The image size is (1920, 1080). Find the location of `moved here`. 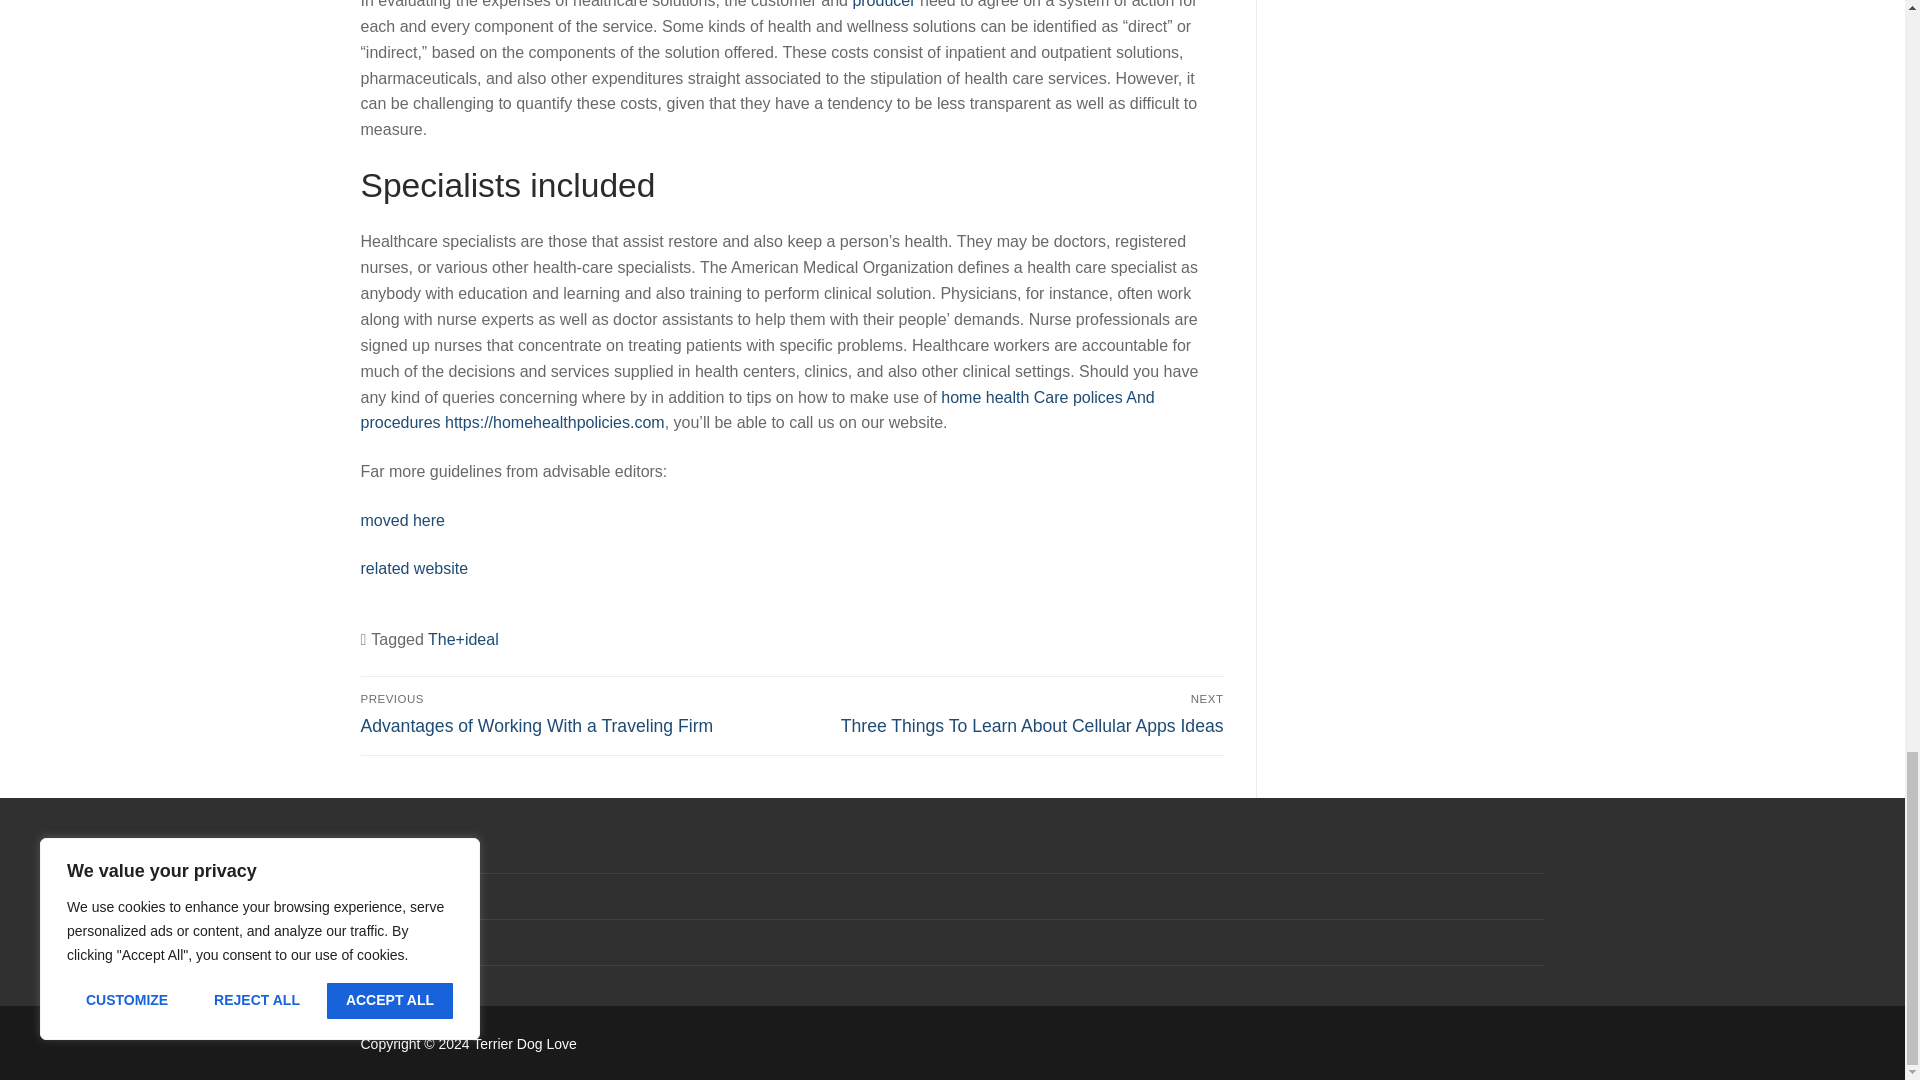

moved here is located at coordinates (402, 520).